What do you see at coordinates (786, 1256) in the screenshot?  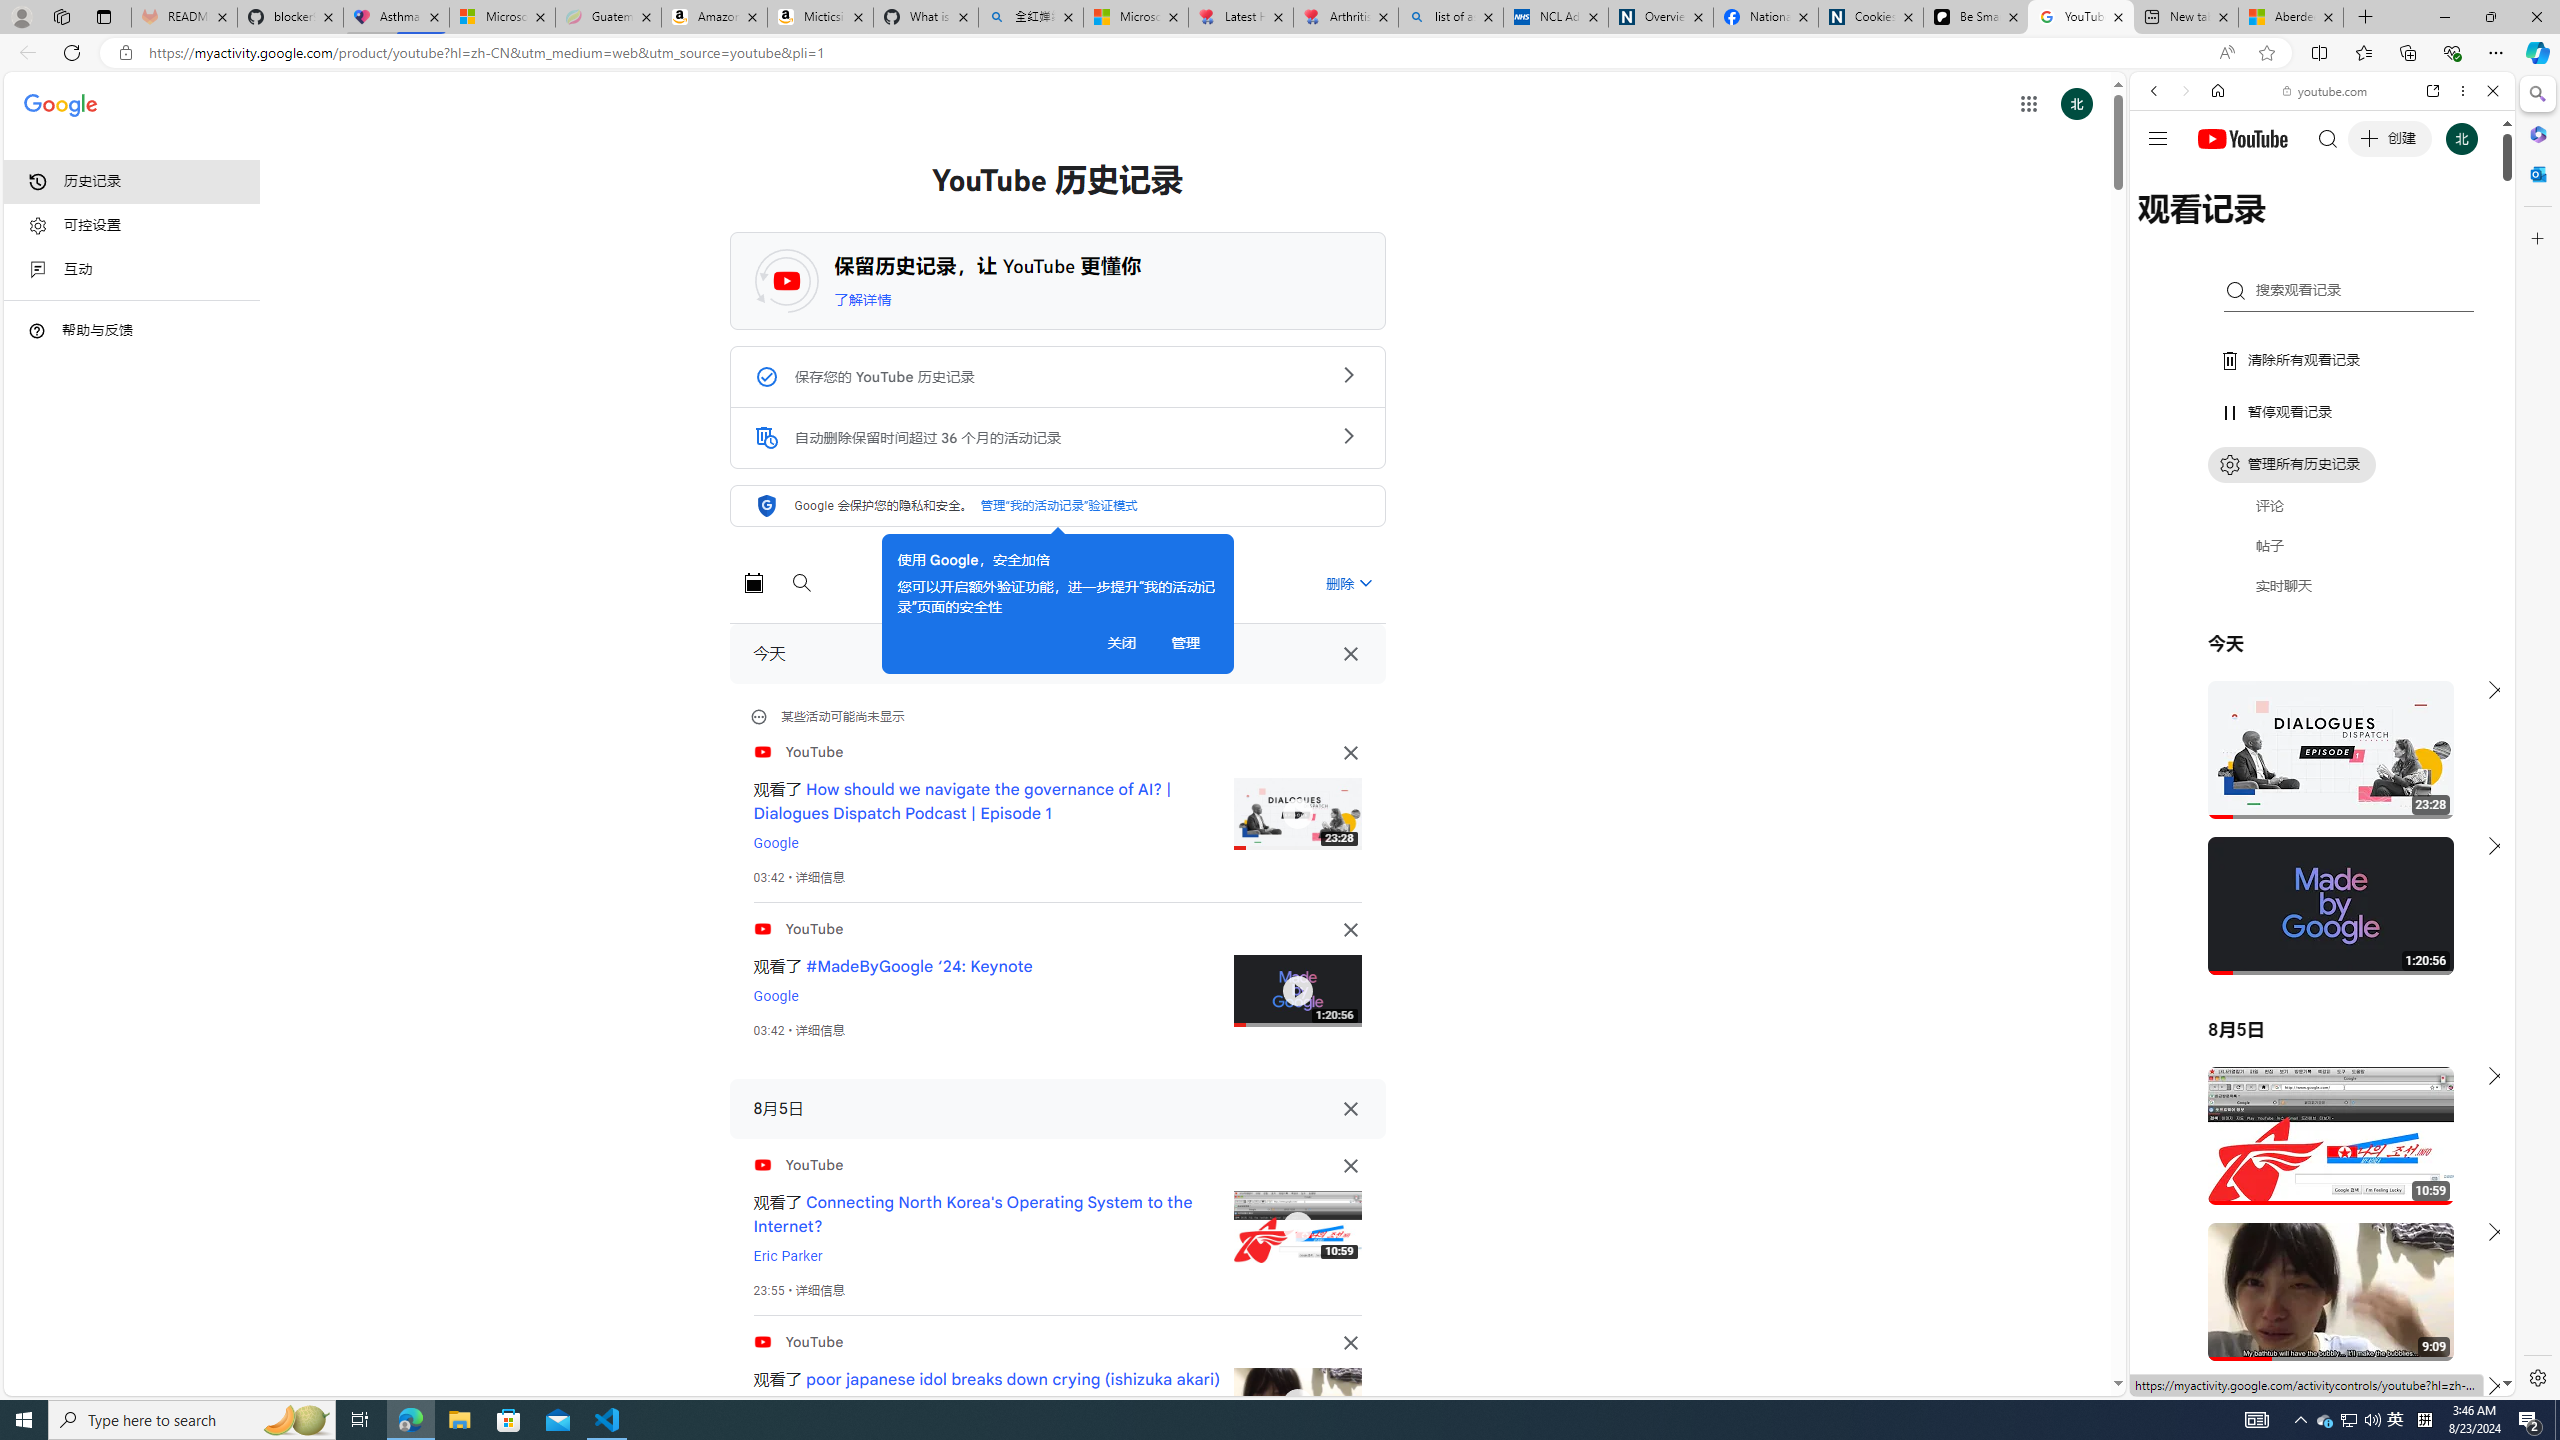 I see `Eric Parker` at bounding box center [786, 1256].